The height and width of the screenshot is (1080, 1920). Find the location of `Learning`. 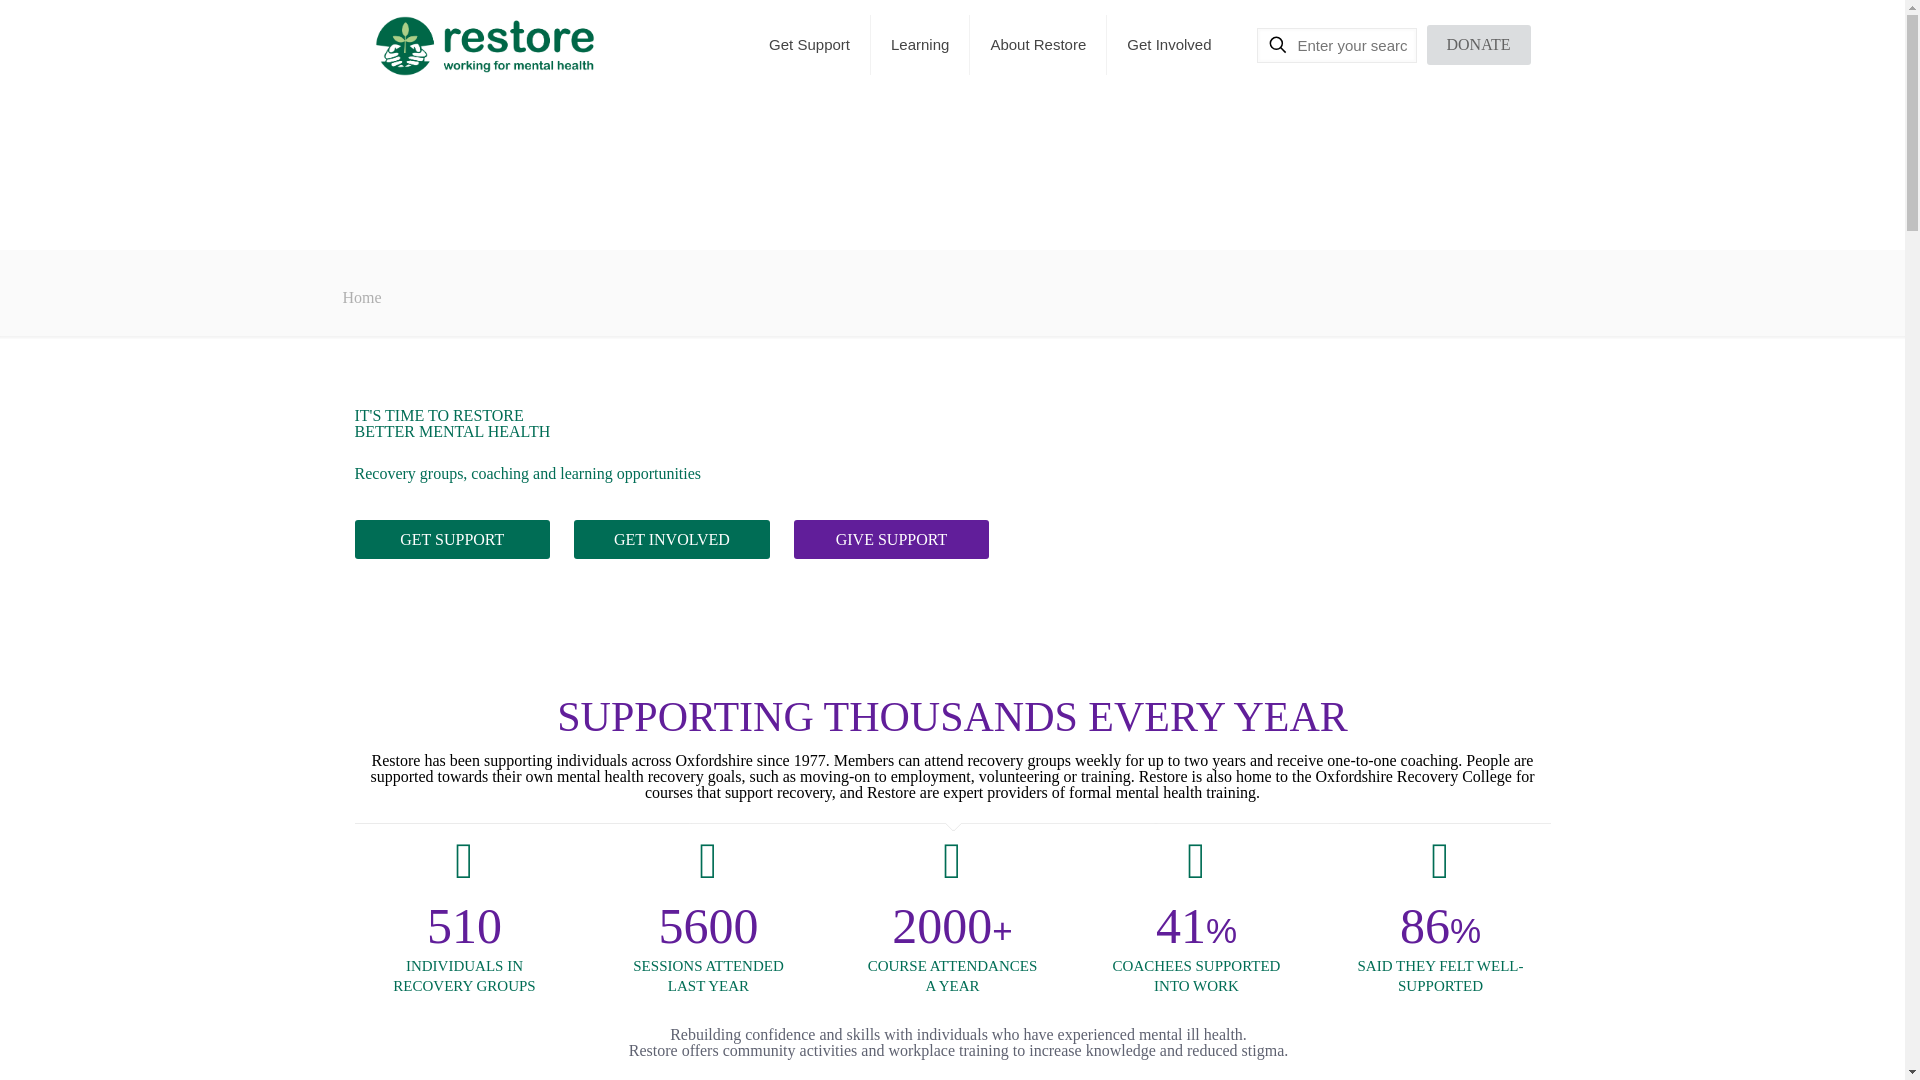

Learning is located at coordinates (920, 44).